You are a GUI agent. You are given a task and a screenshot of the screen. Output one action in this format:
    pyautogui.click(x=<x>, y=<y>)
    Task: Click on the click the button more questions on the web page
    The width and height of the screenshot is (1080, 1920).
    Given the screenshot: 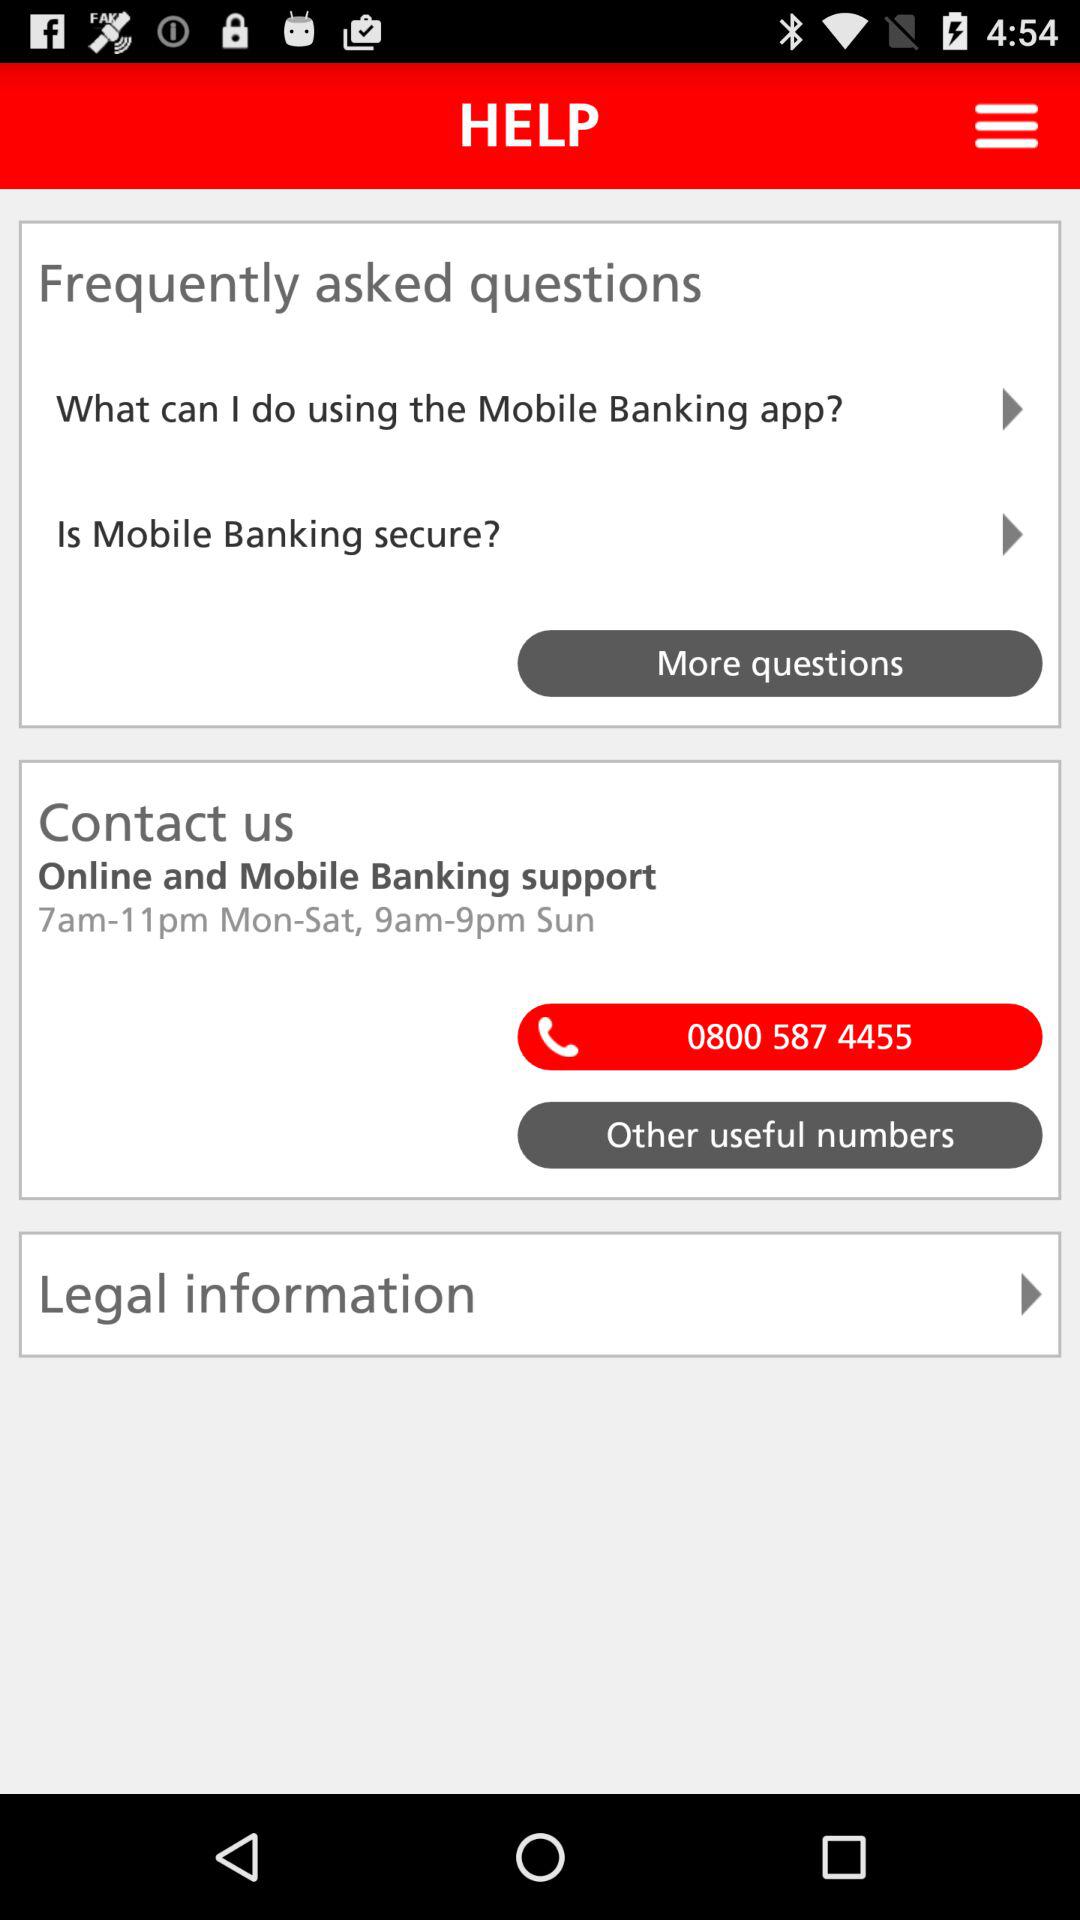 What is the action you would take?
    pyautogui.click(x=780, y=662)
    